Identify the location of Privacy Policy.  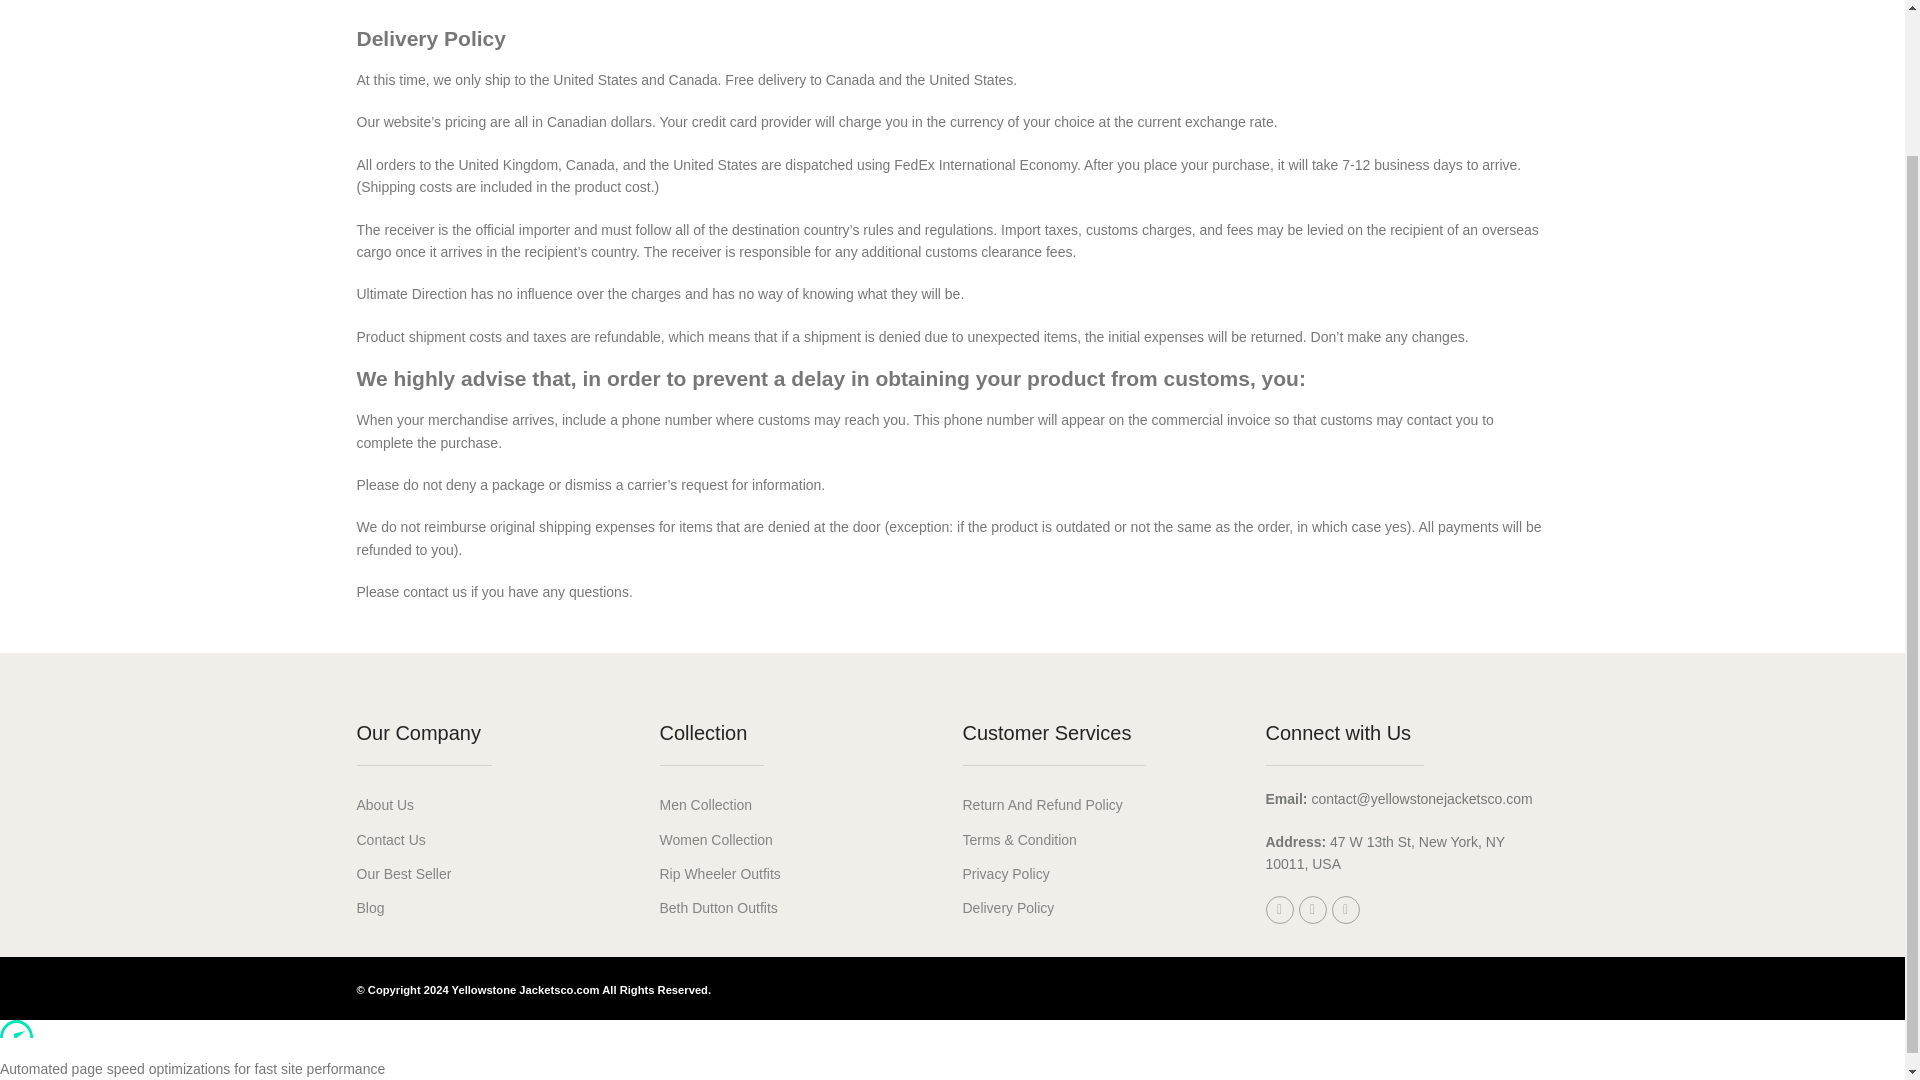
(1102, 874).